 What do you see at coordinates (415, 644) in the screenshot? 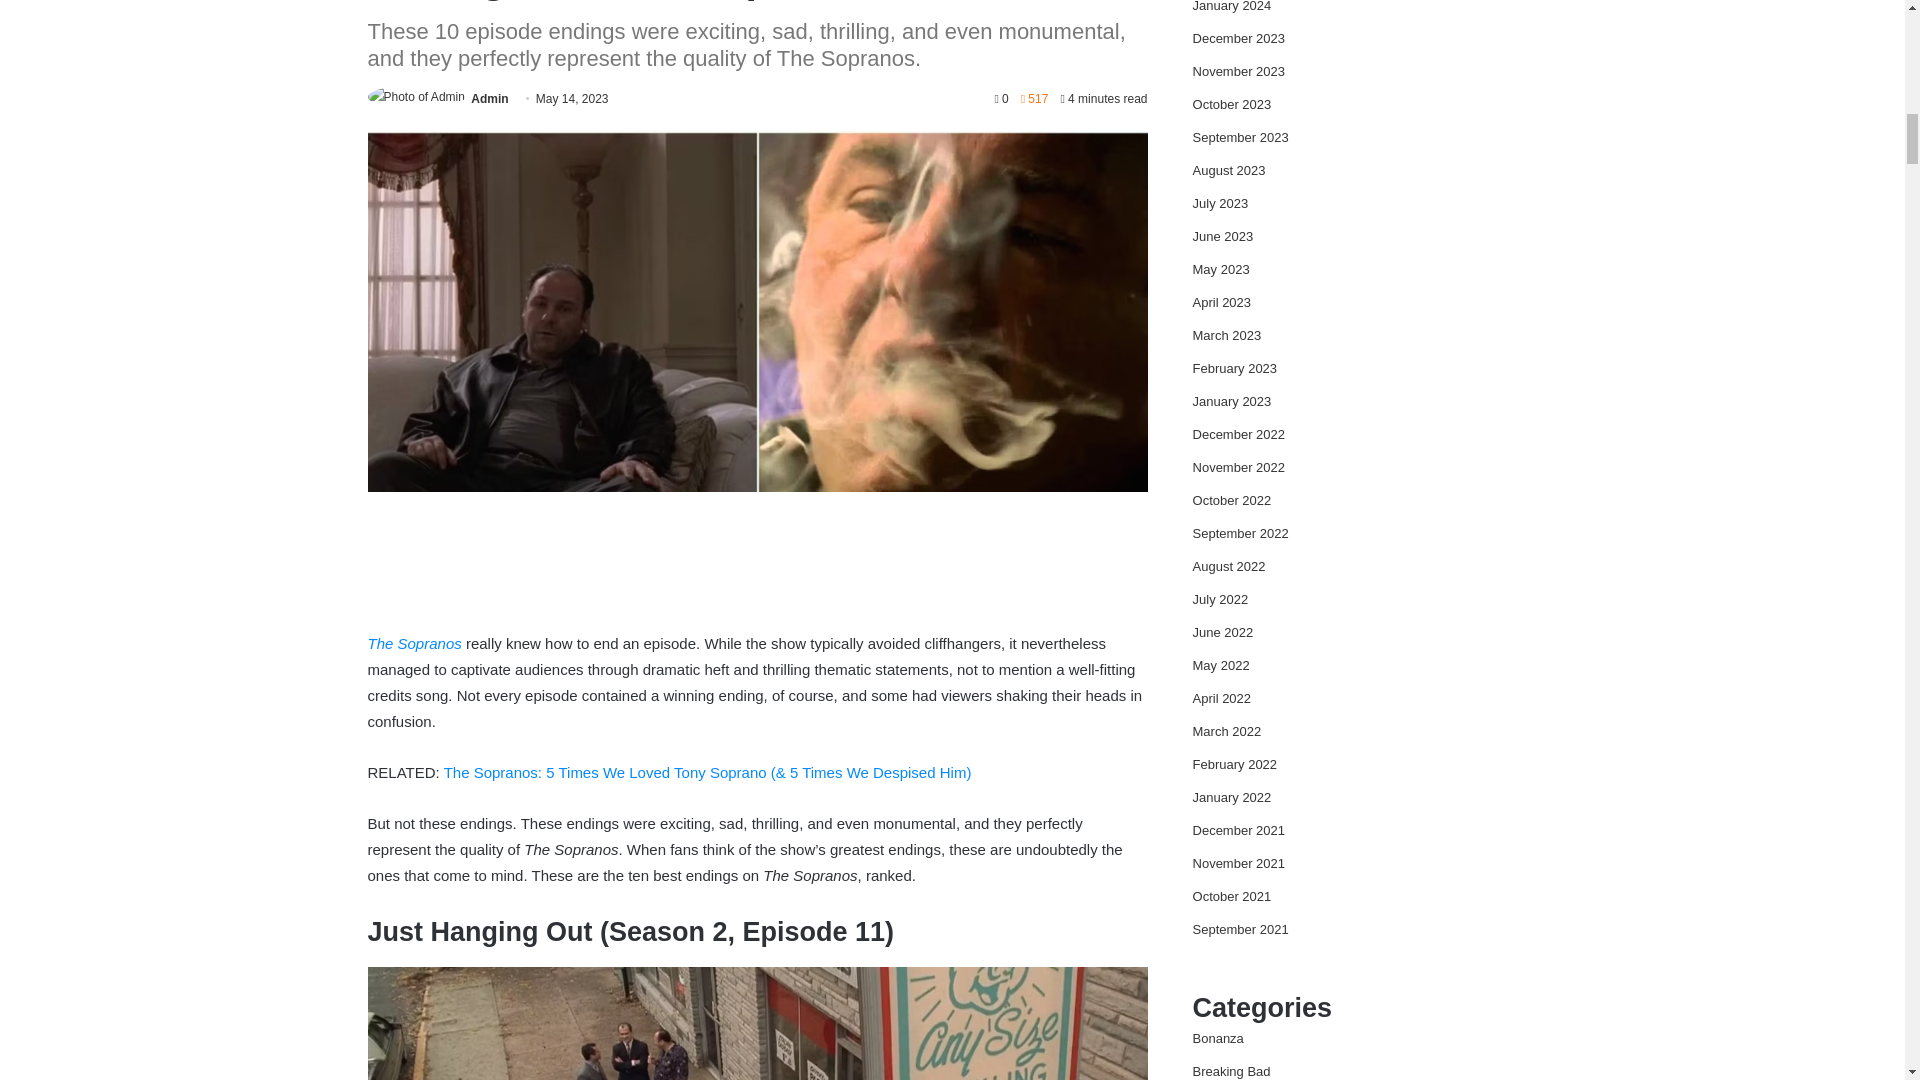
I see `The Sopranos` at bounding box center [415, 644].